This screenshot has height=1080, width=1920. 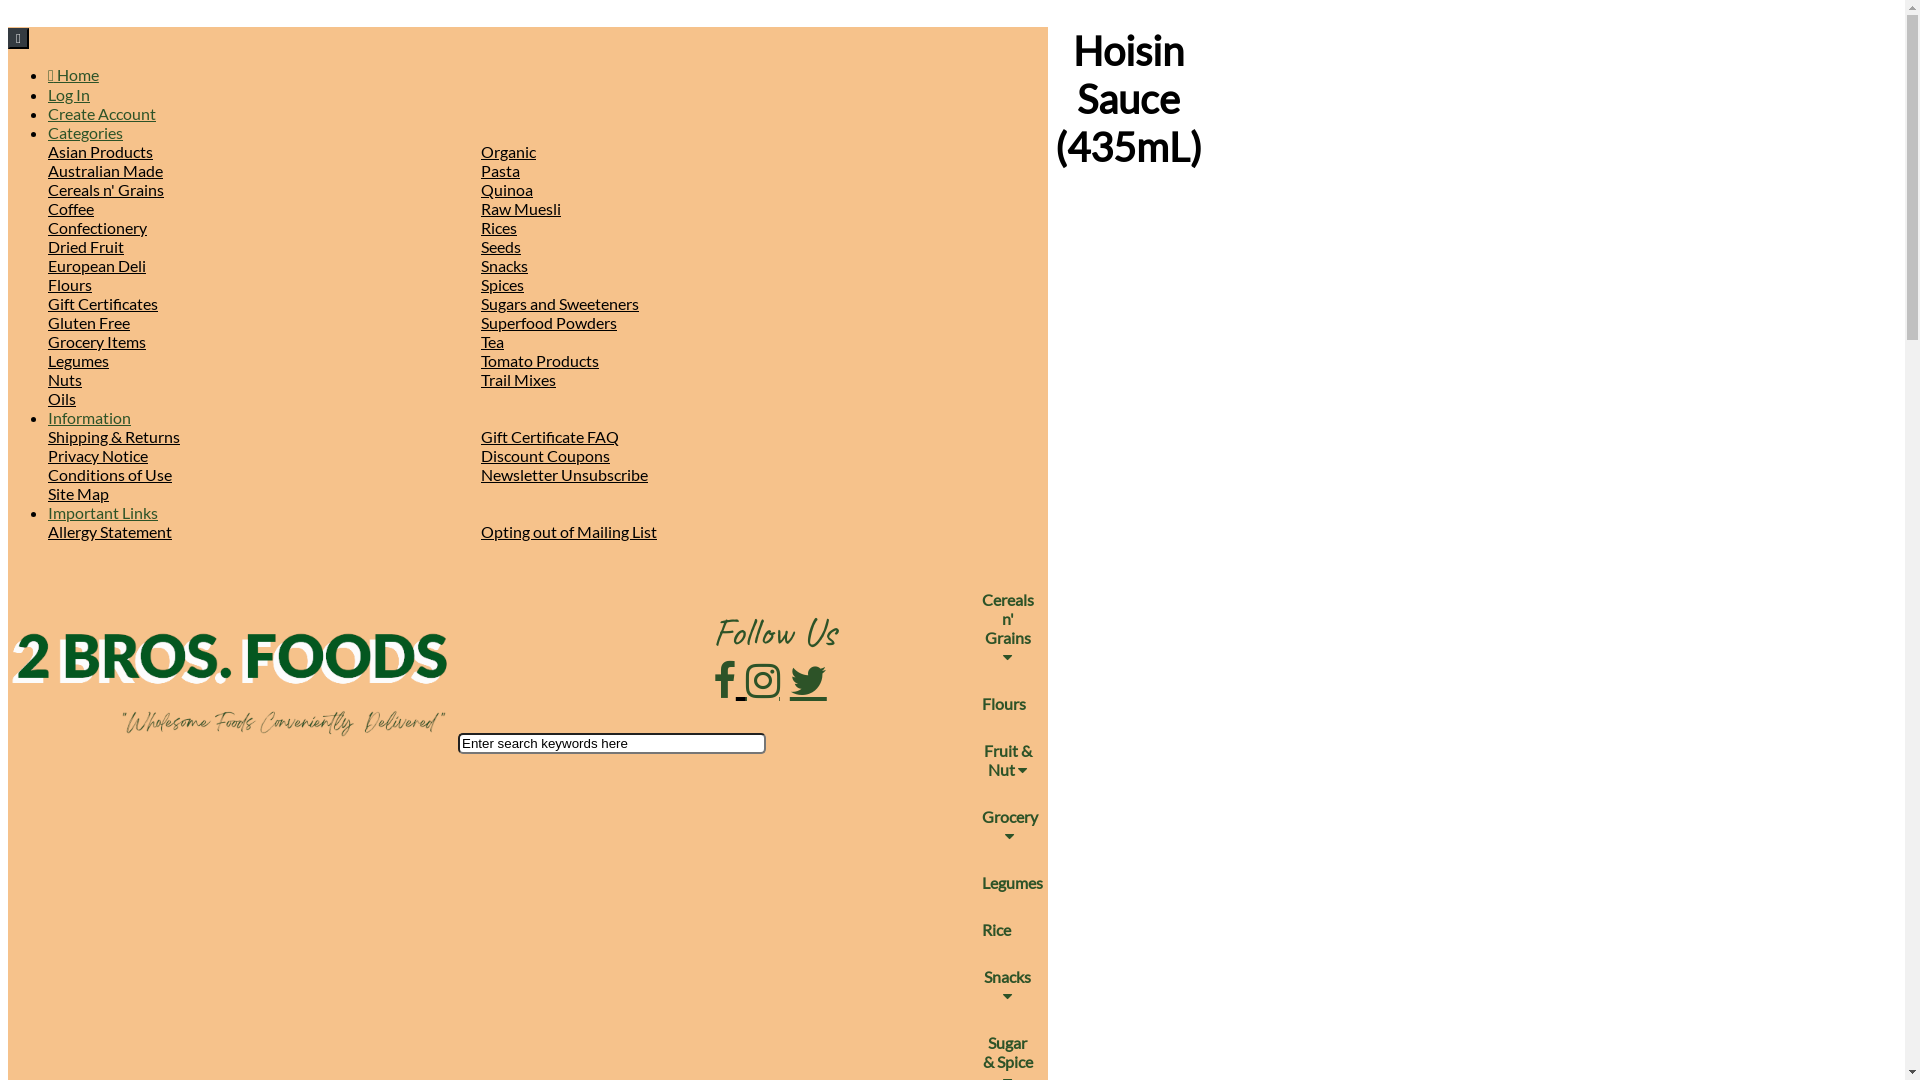 I want to click on Powered by Zen Cart :: The Art of E-Commerce, so click(x=233, y=670).